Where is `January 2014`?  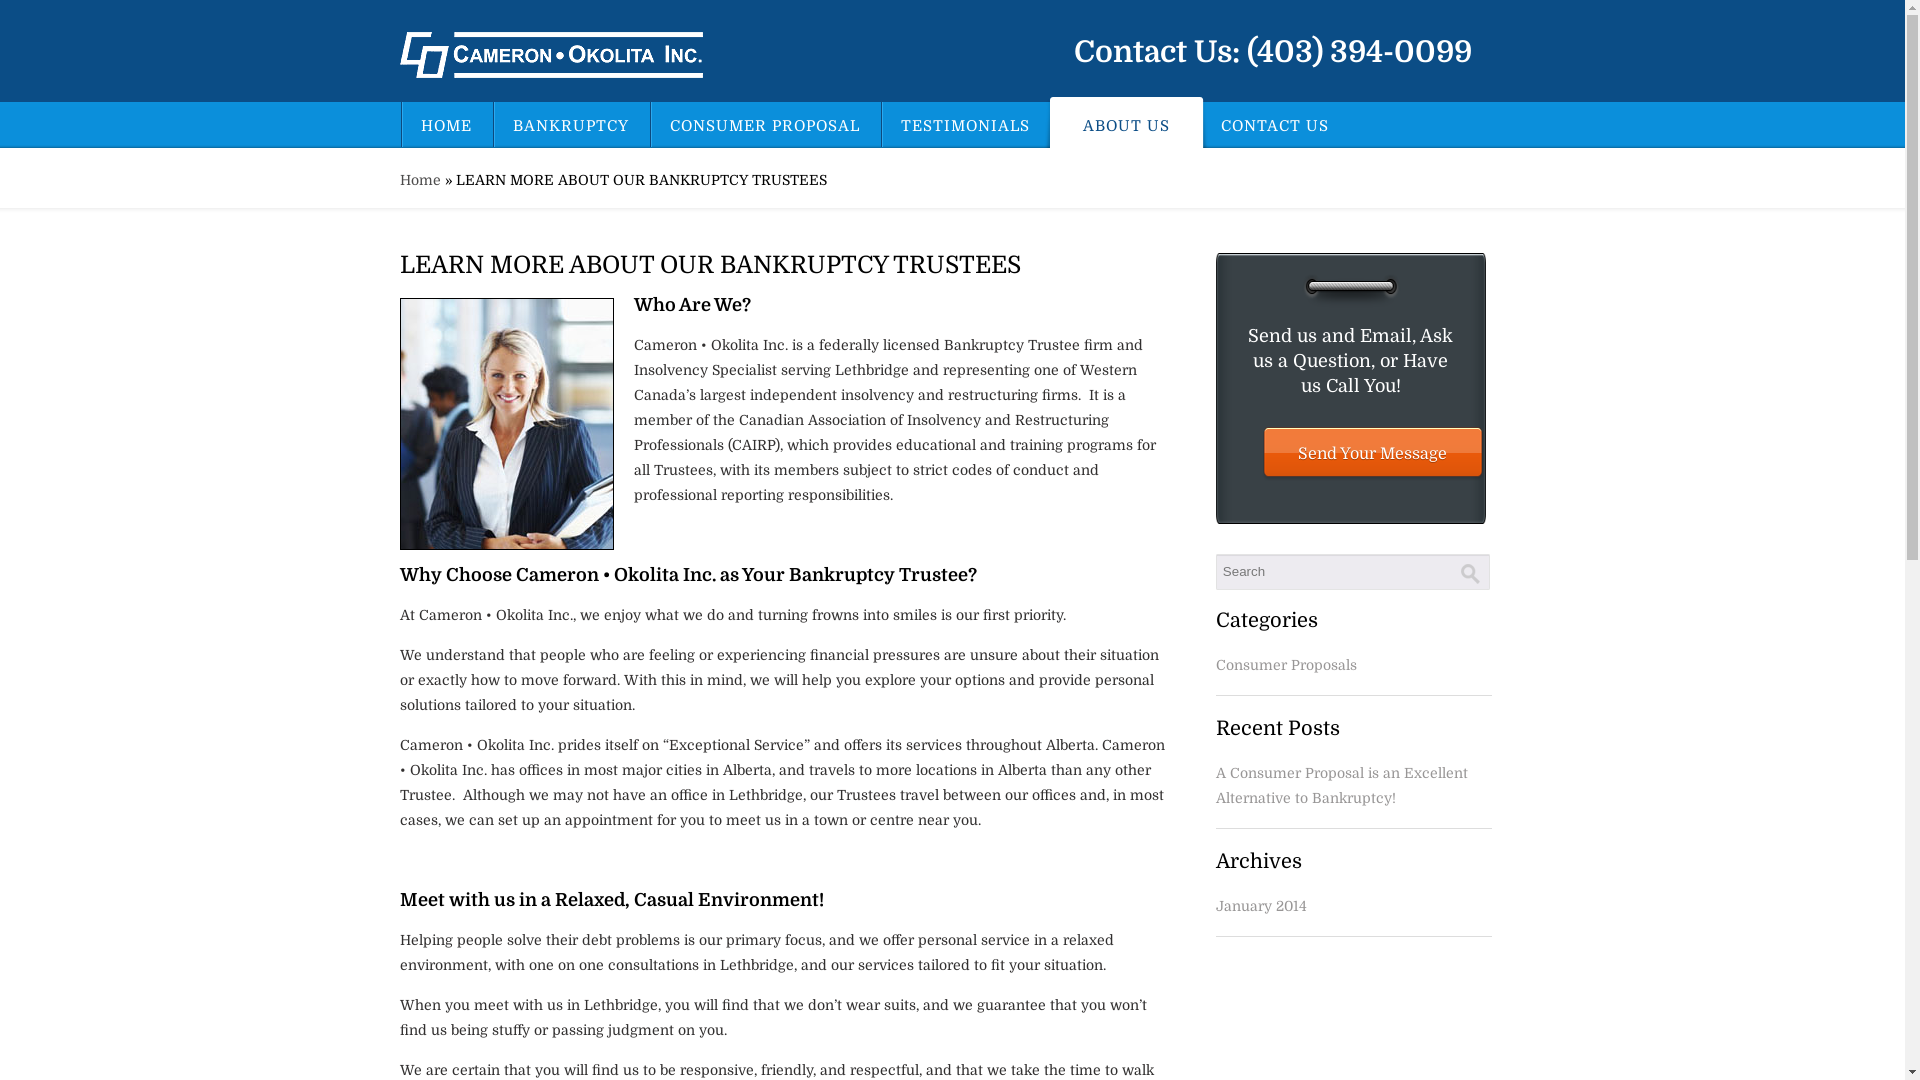 January 2014 is located at coordinates (1262, 906).